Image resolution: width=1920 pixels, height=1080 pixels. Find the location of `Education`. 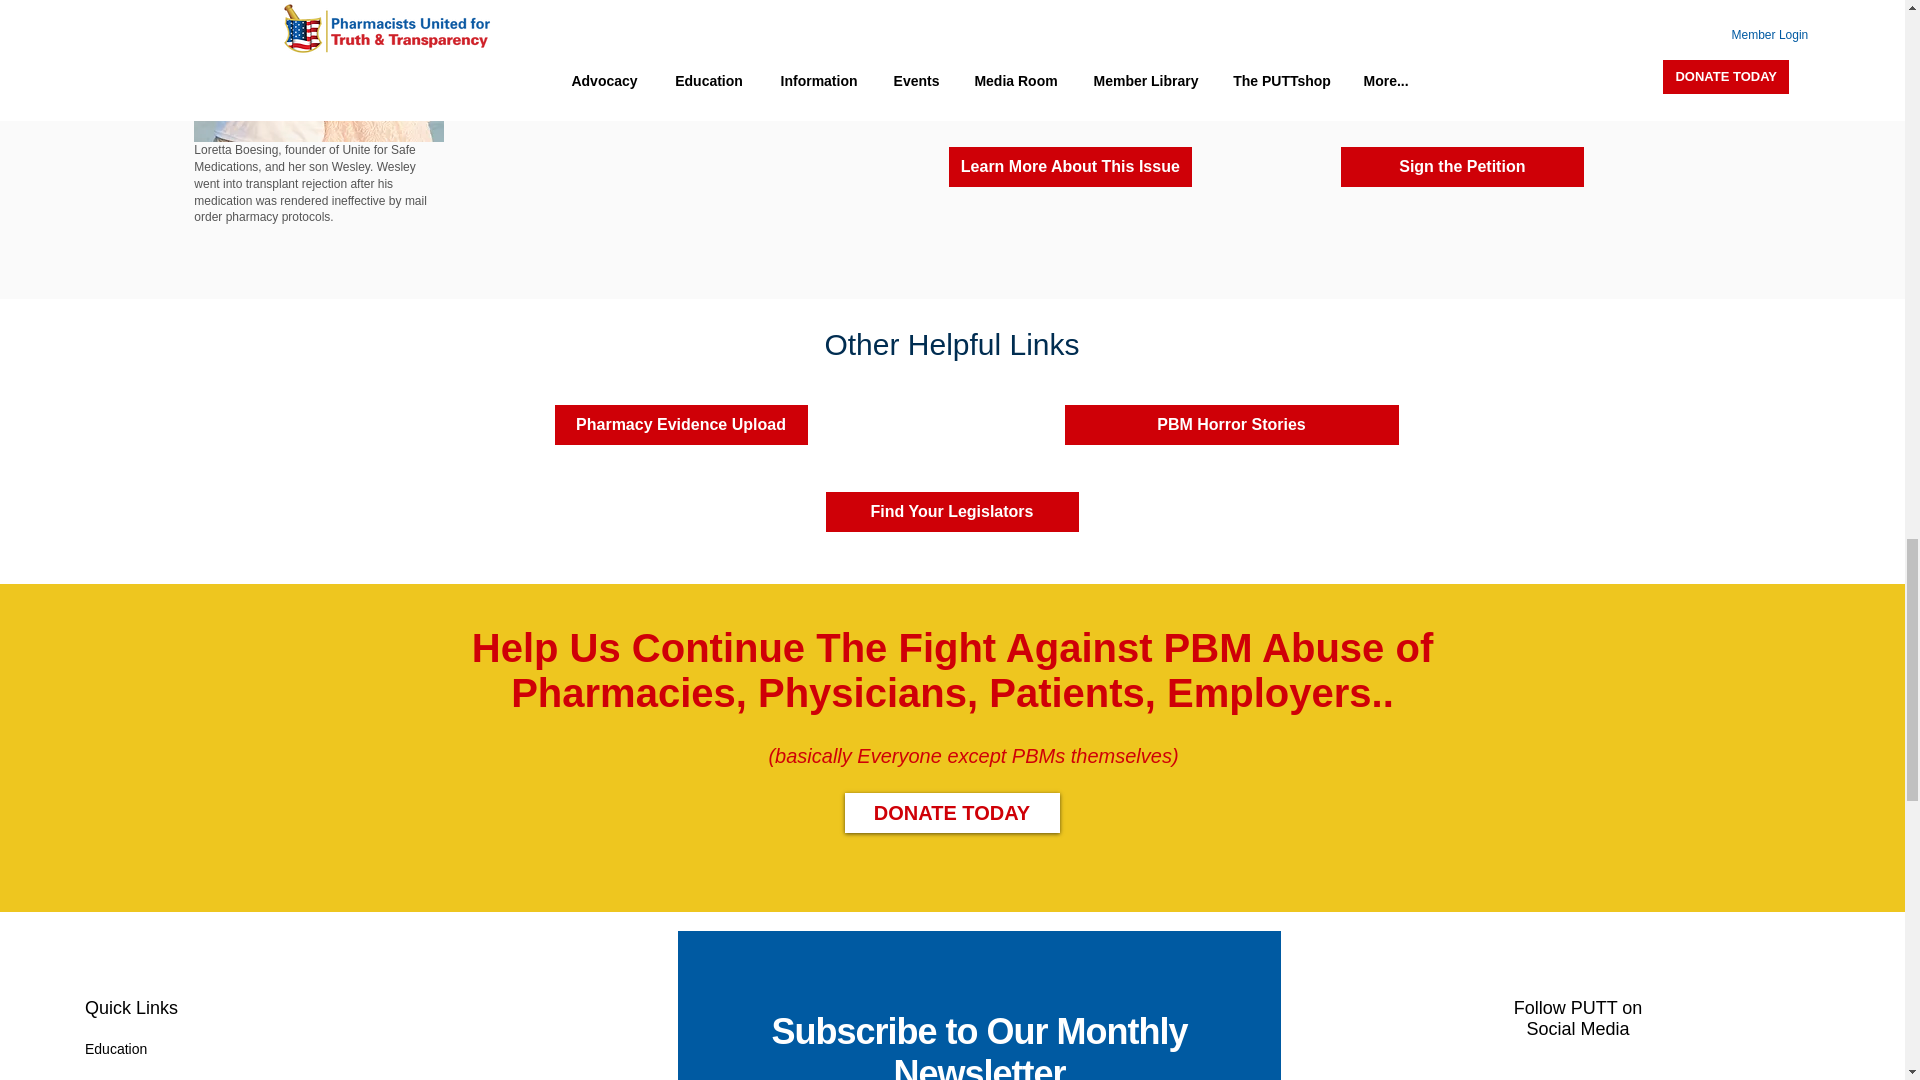

Education is located at coordinates (116, 1049).